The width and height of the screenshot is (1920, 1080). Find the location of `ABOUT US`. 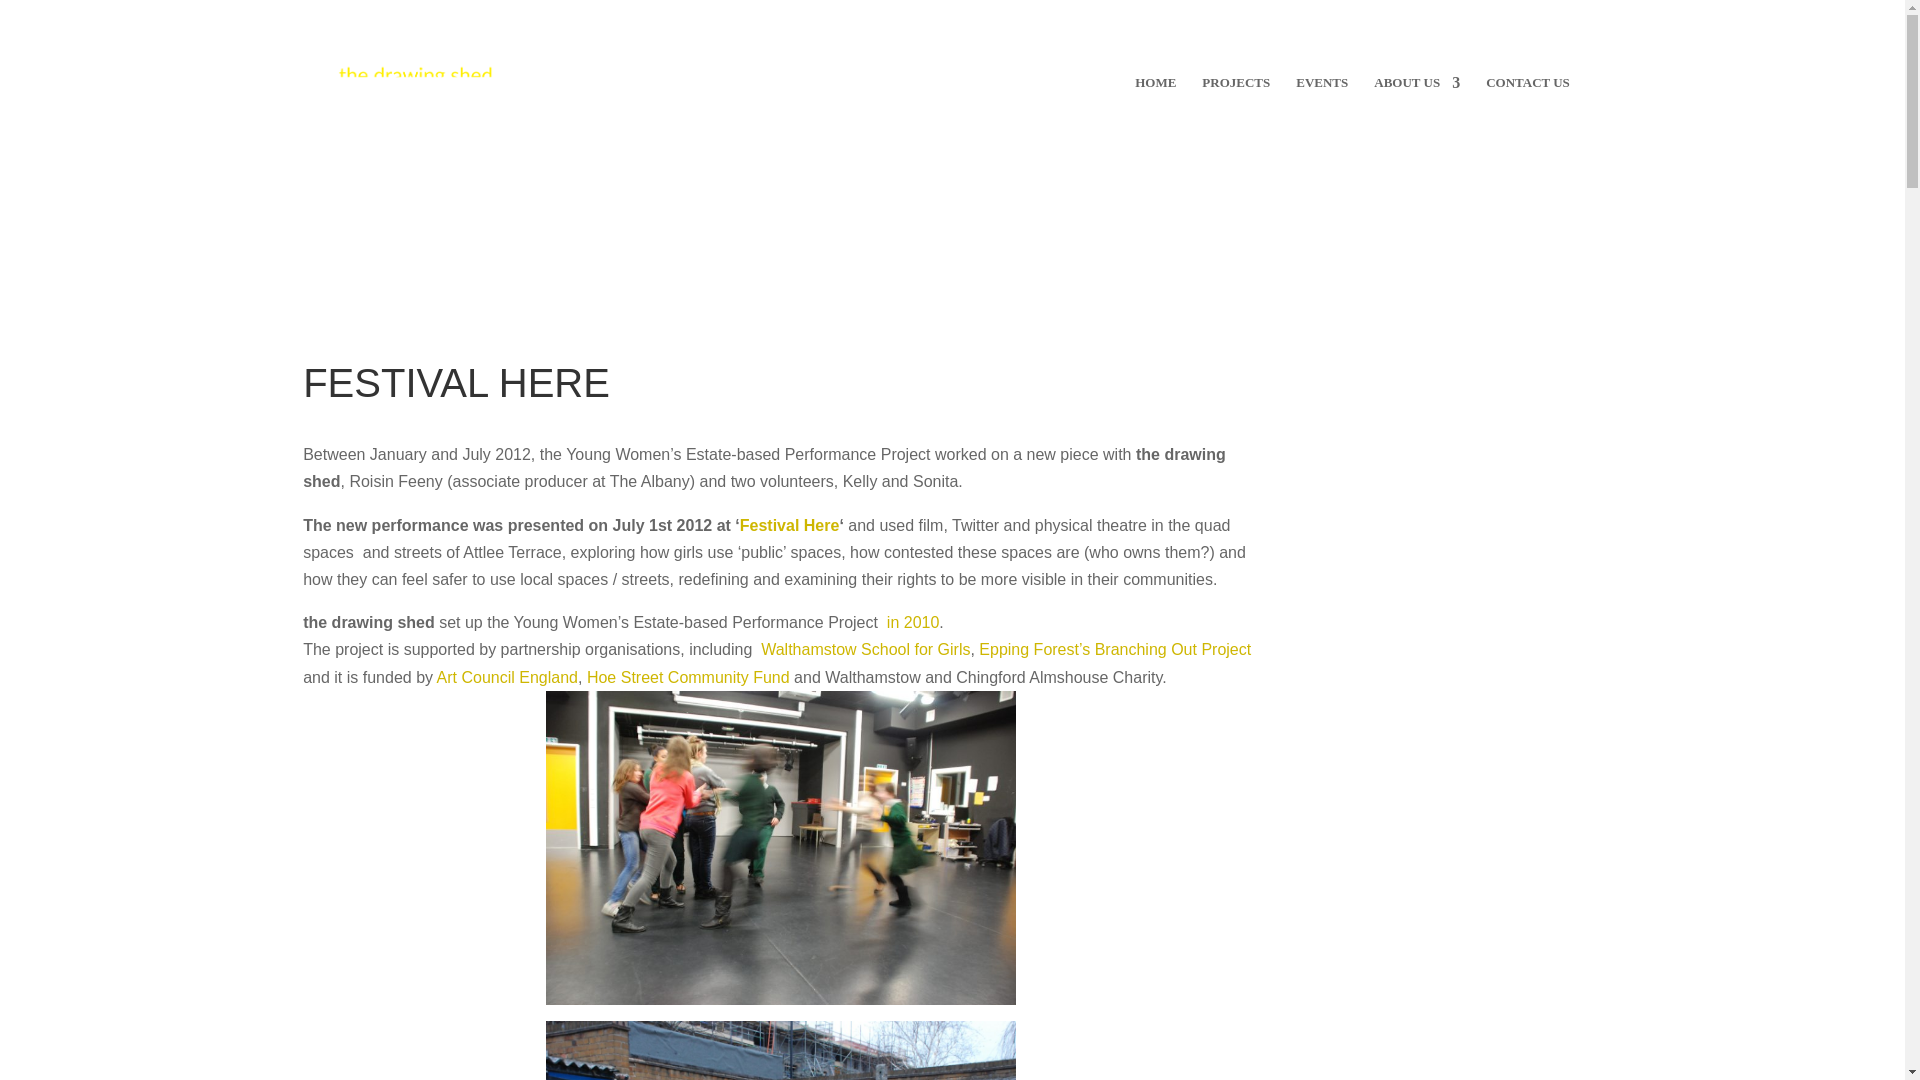

ABOUT US is located at coordinates (1416, 96).